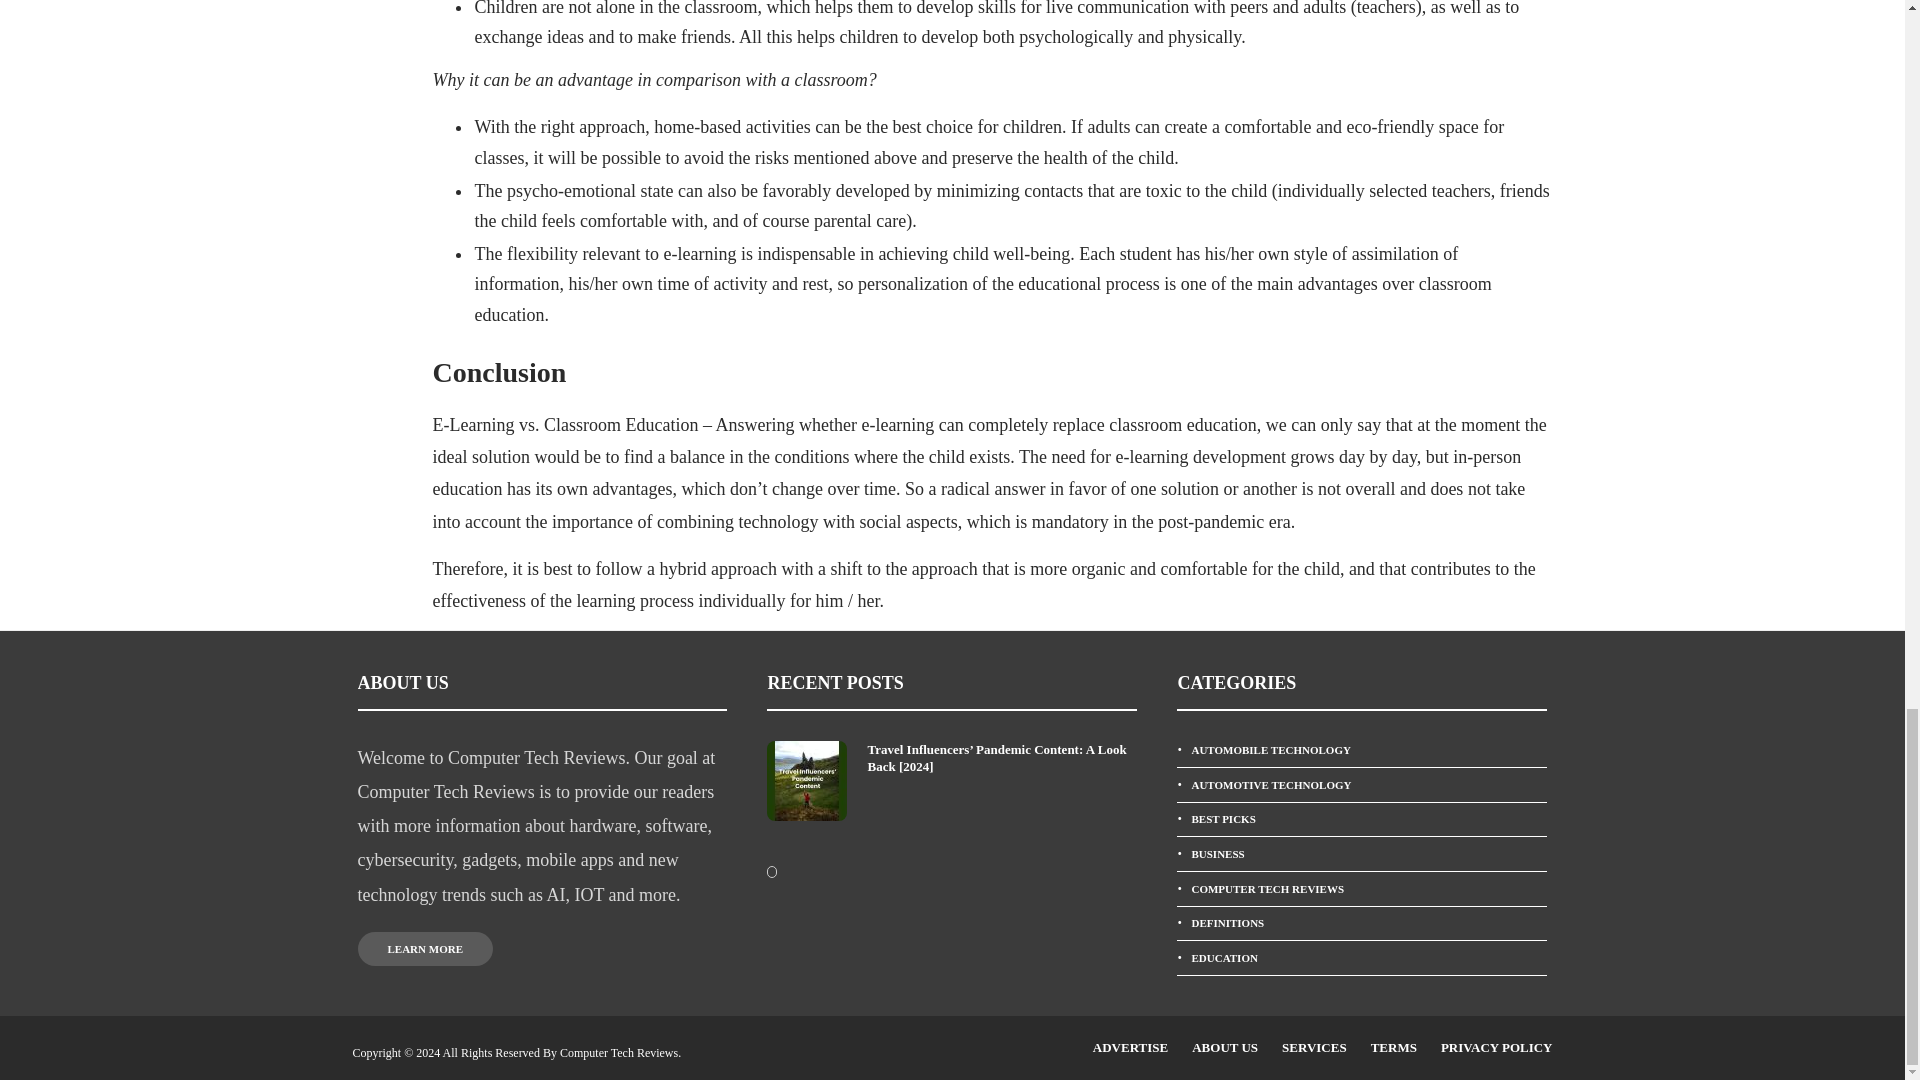  Describe the element at coordinates (1362, 820) in the screenshot. I see `BEST PICKS` at that location.